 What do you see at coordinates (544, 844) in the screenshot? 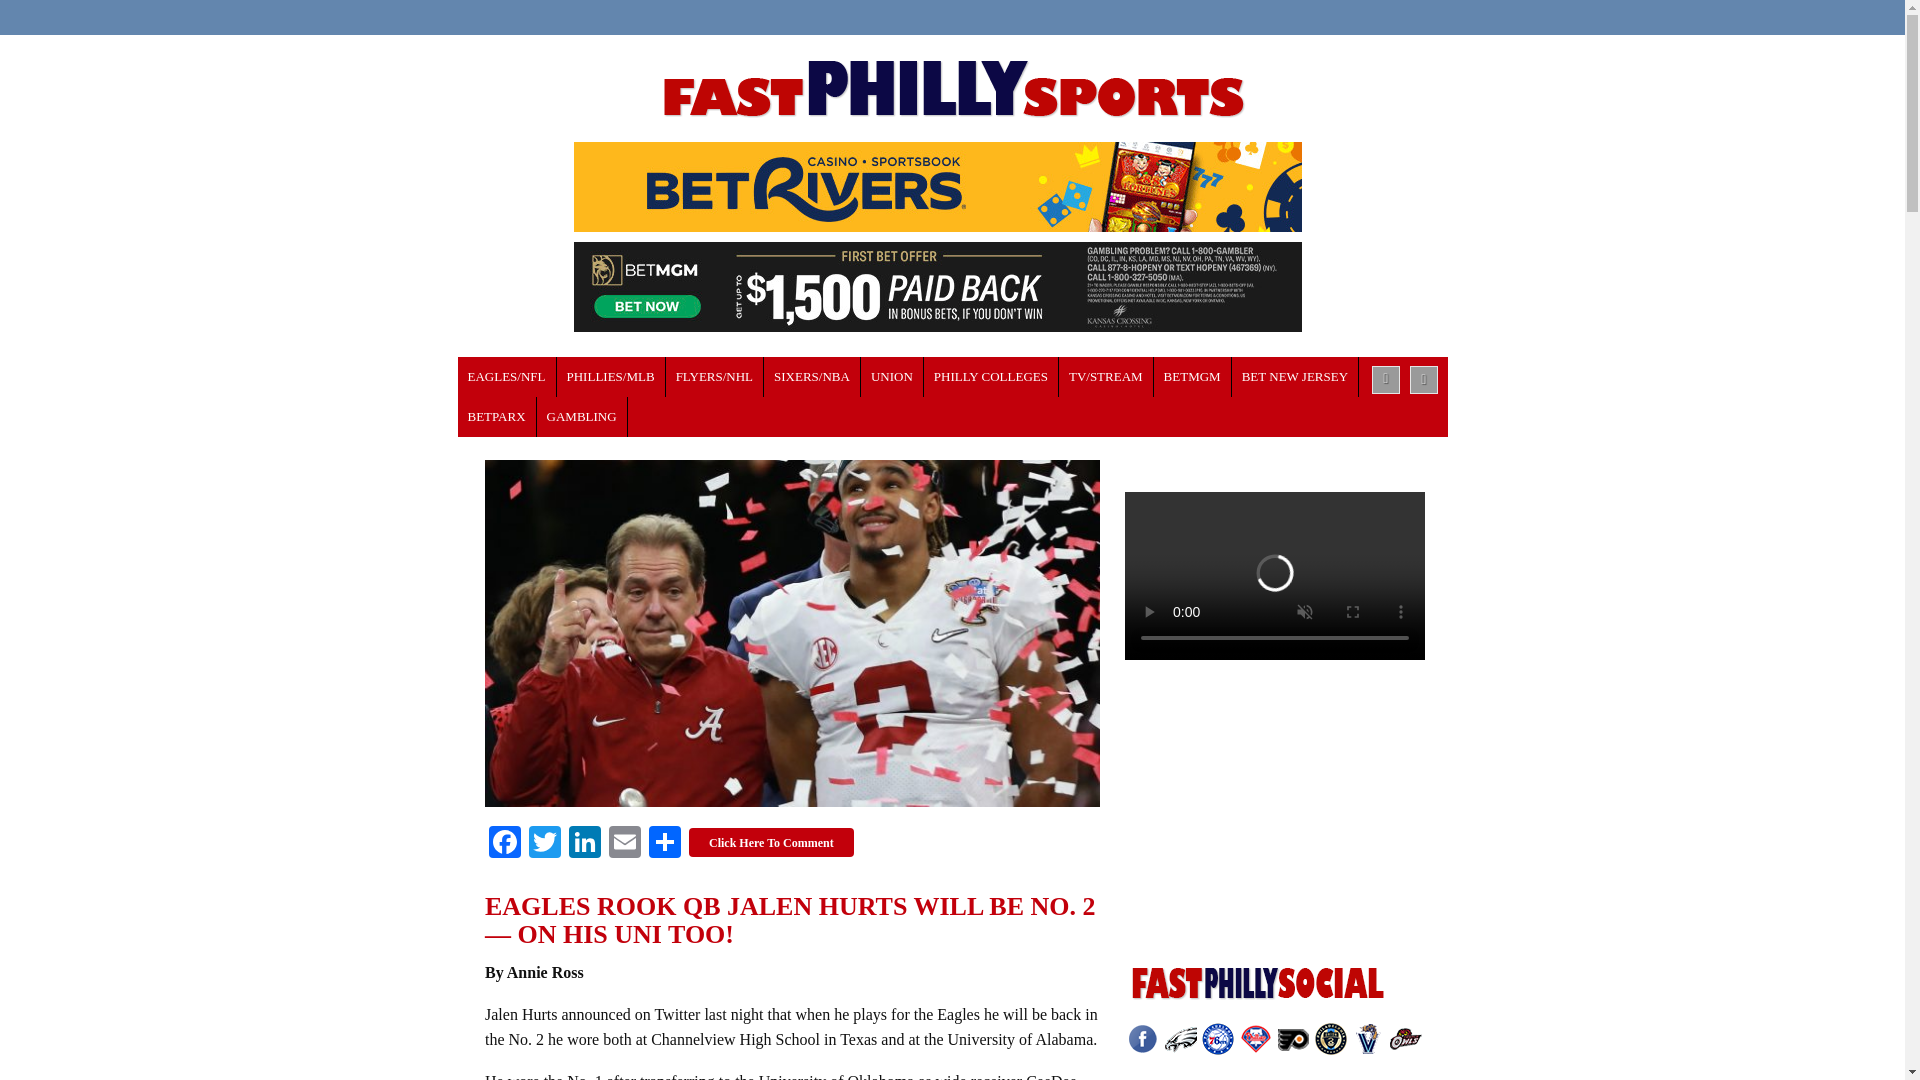
I see `Twitter` at bounding box center [544, 844].